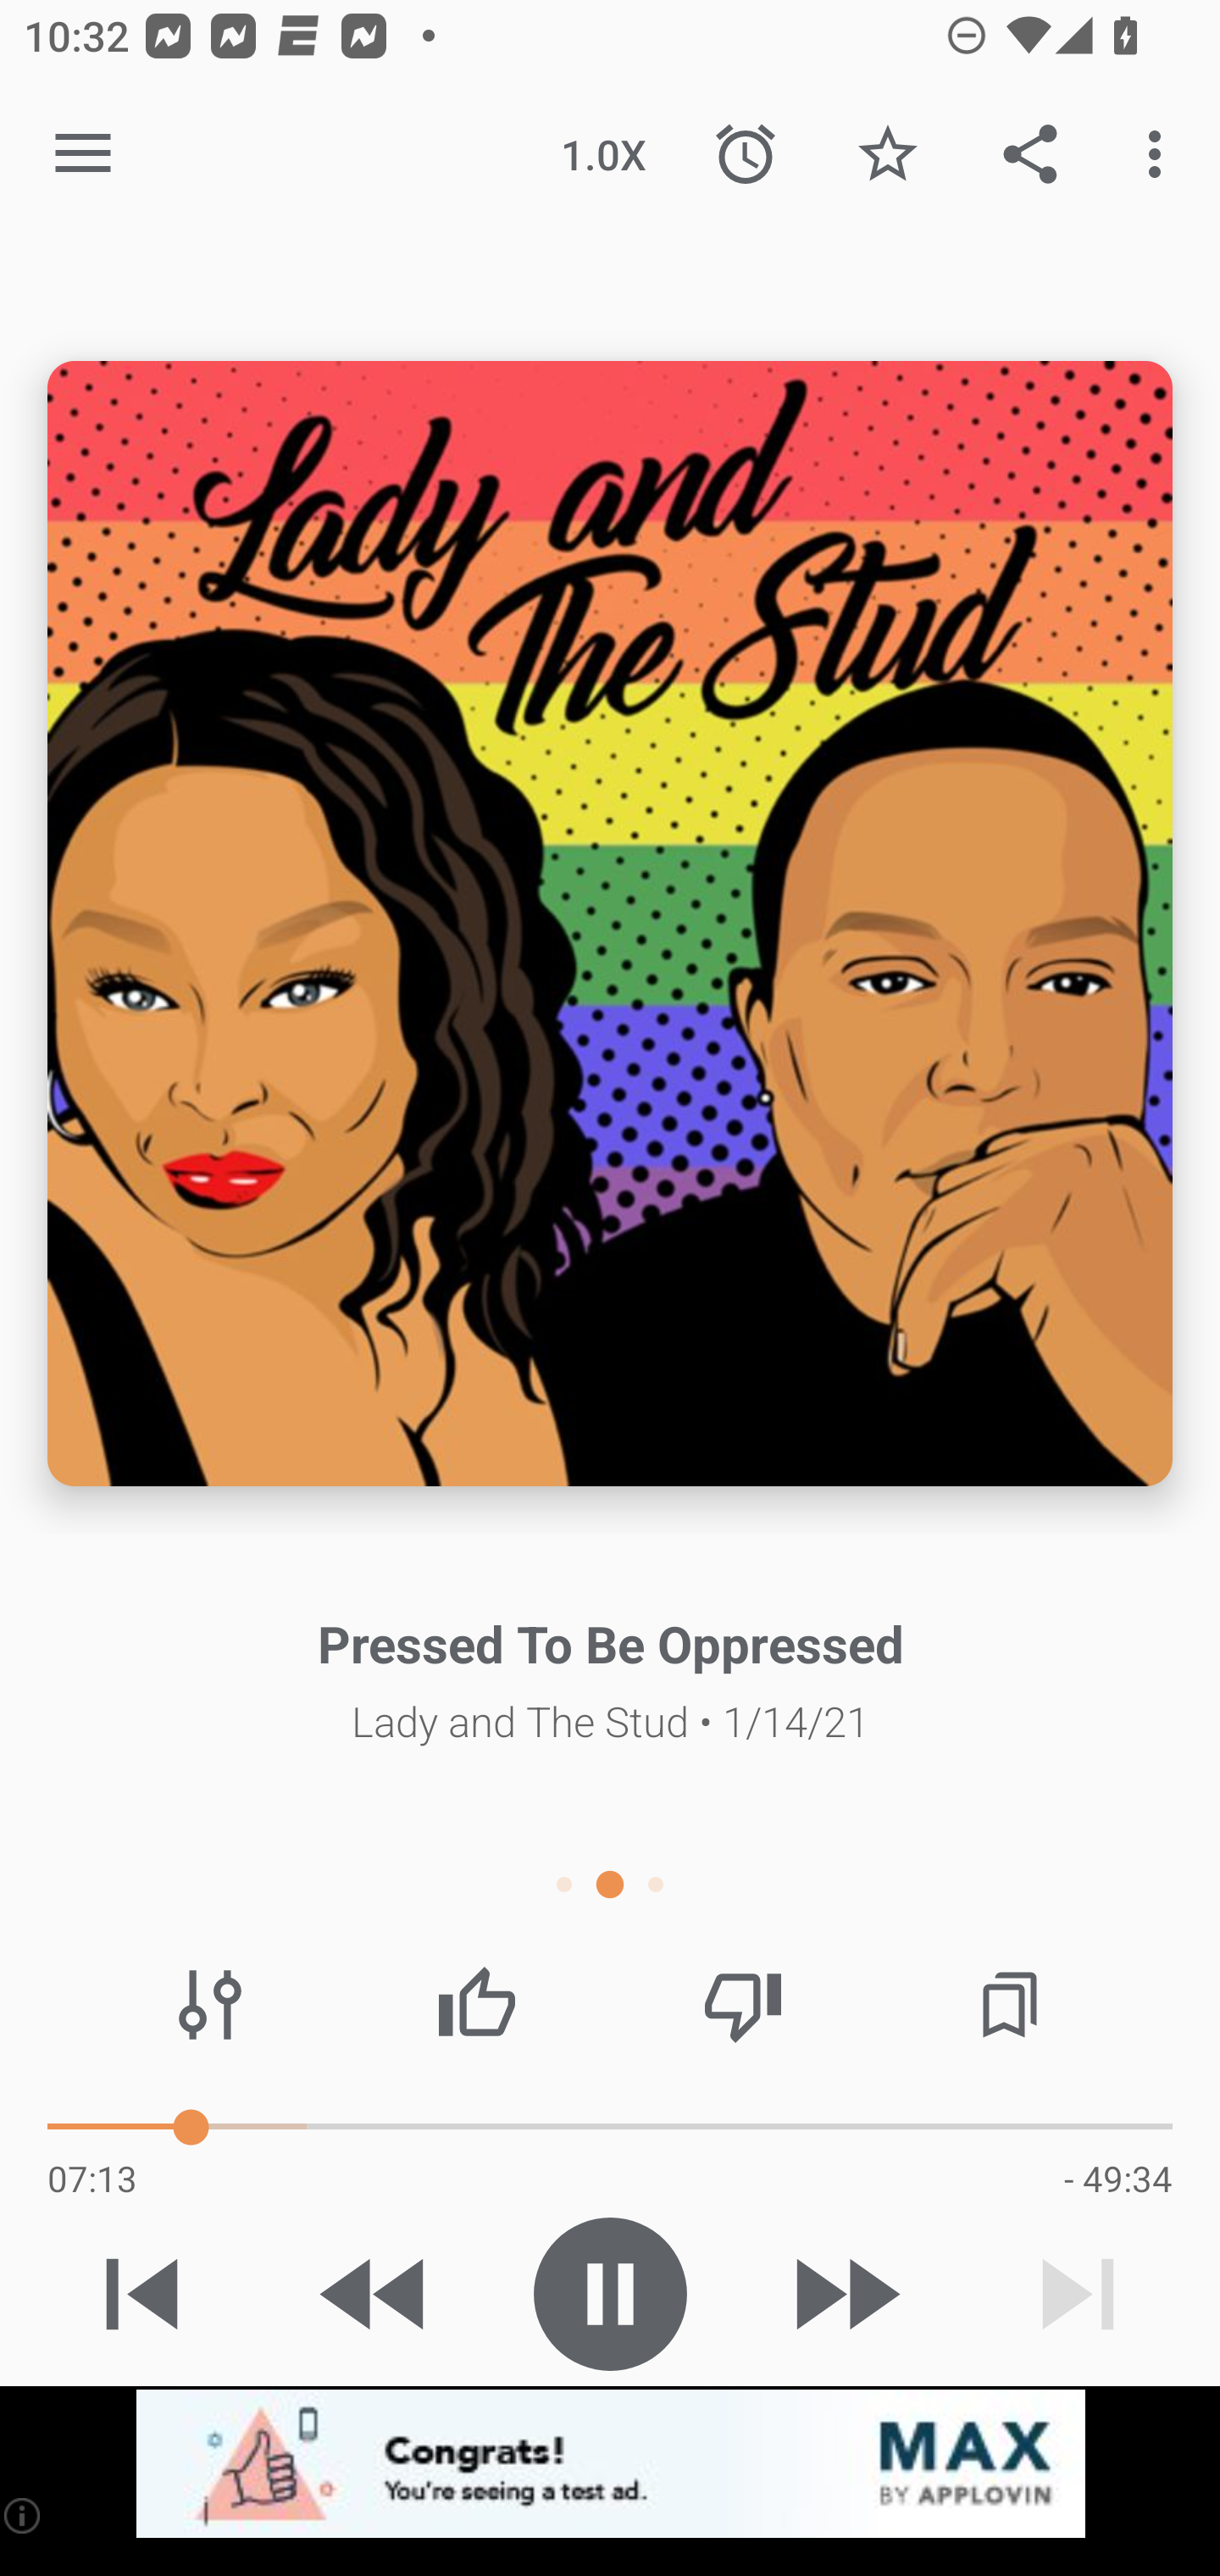 The image size is (1220, 2576). Describe the element at coordinates (24, 2515) in the screenshot. I see `(i)` at that location.